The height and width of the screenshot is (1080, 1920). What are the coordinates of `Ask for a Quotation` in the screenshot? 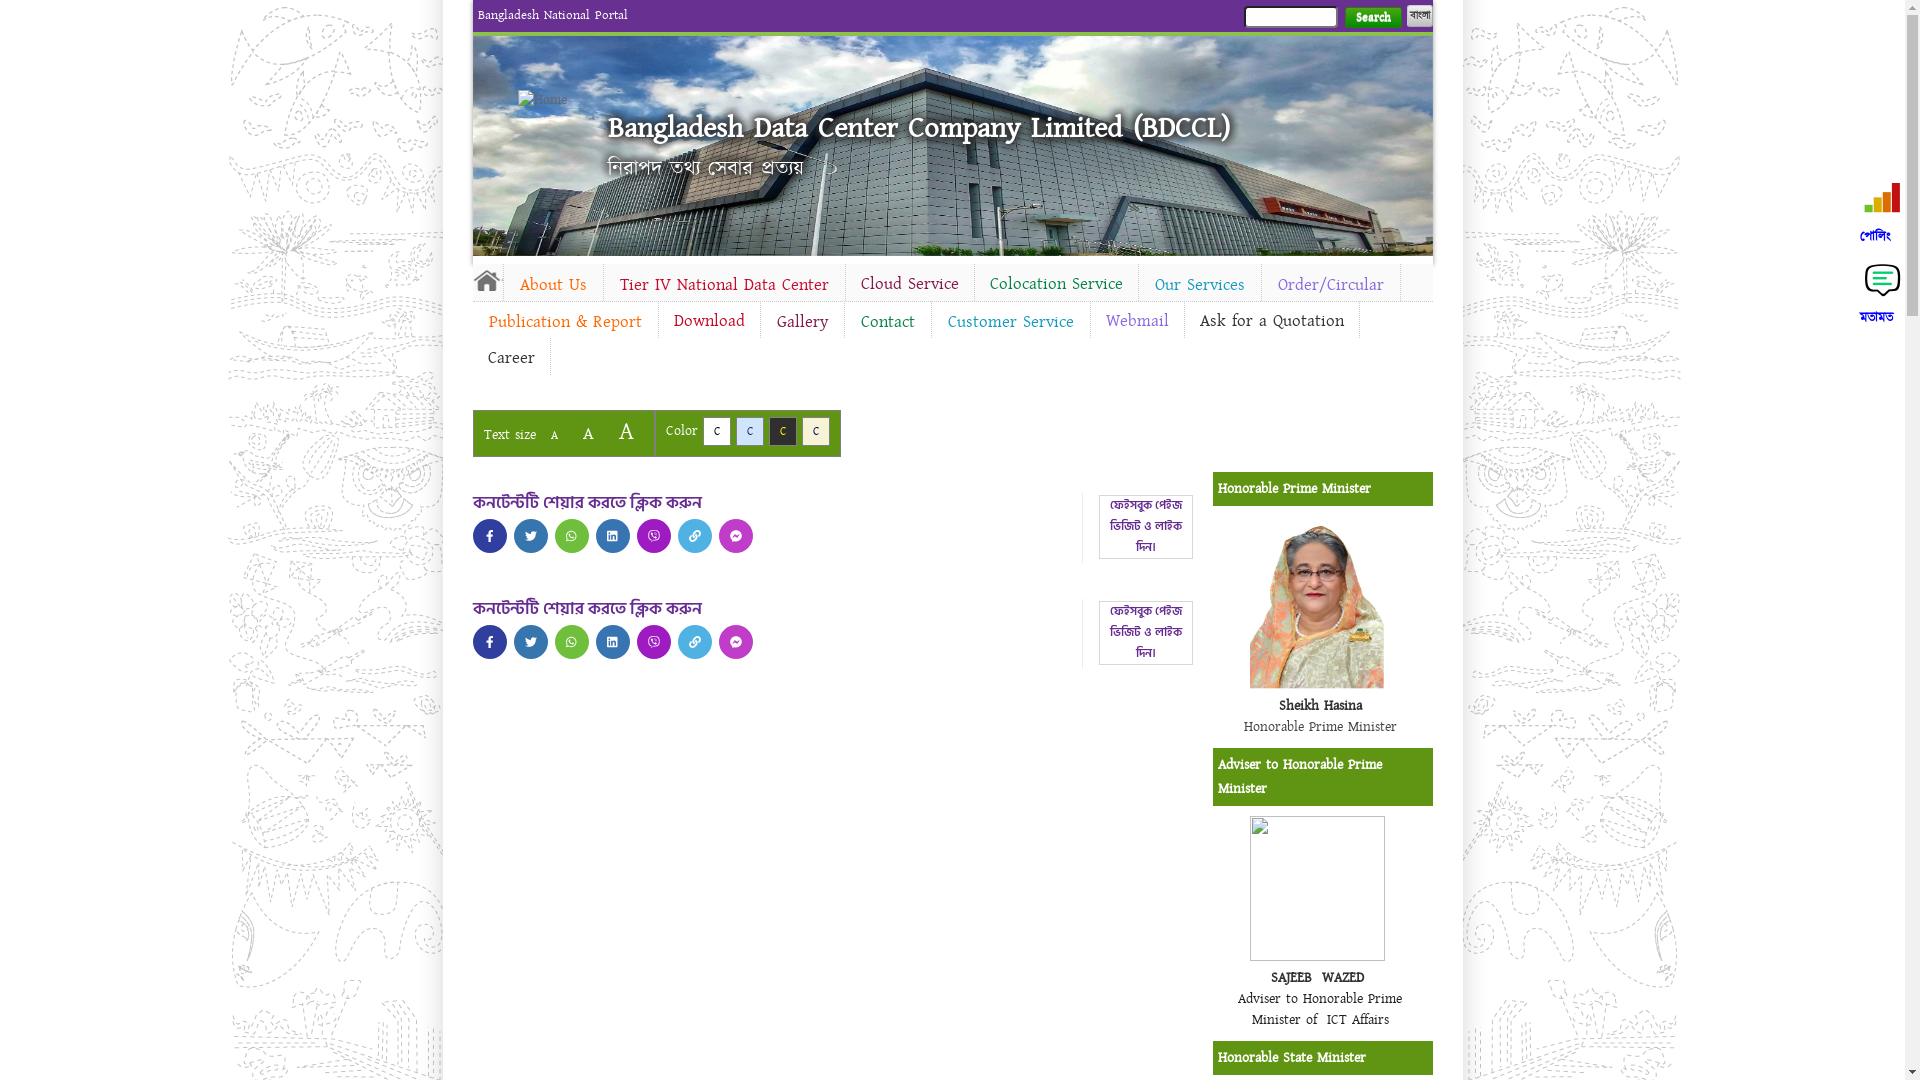 It's located at (1271, 321).